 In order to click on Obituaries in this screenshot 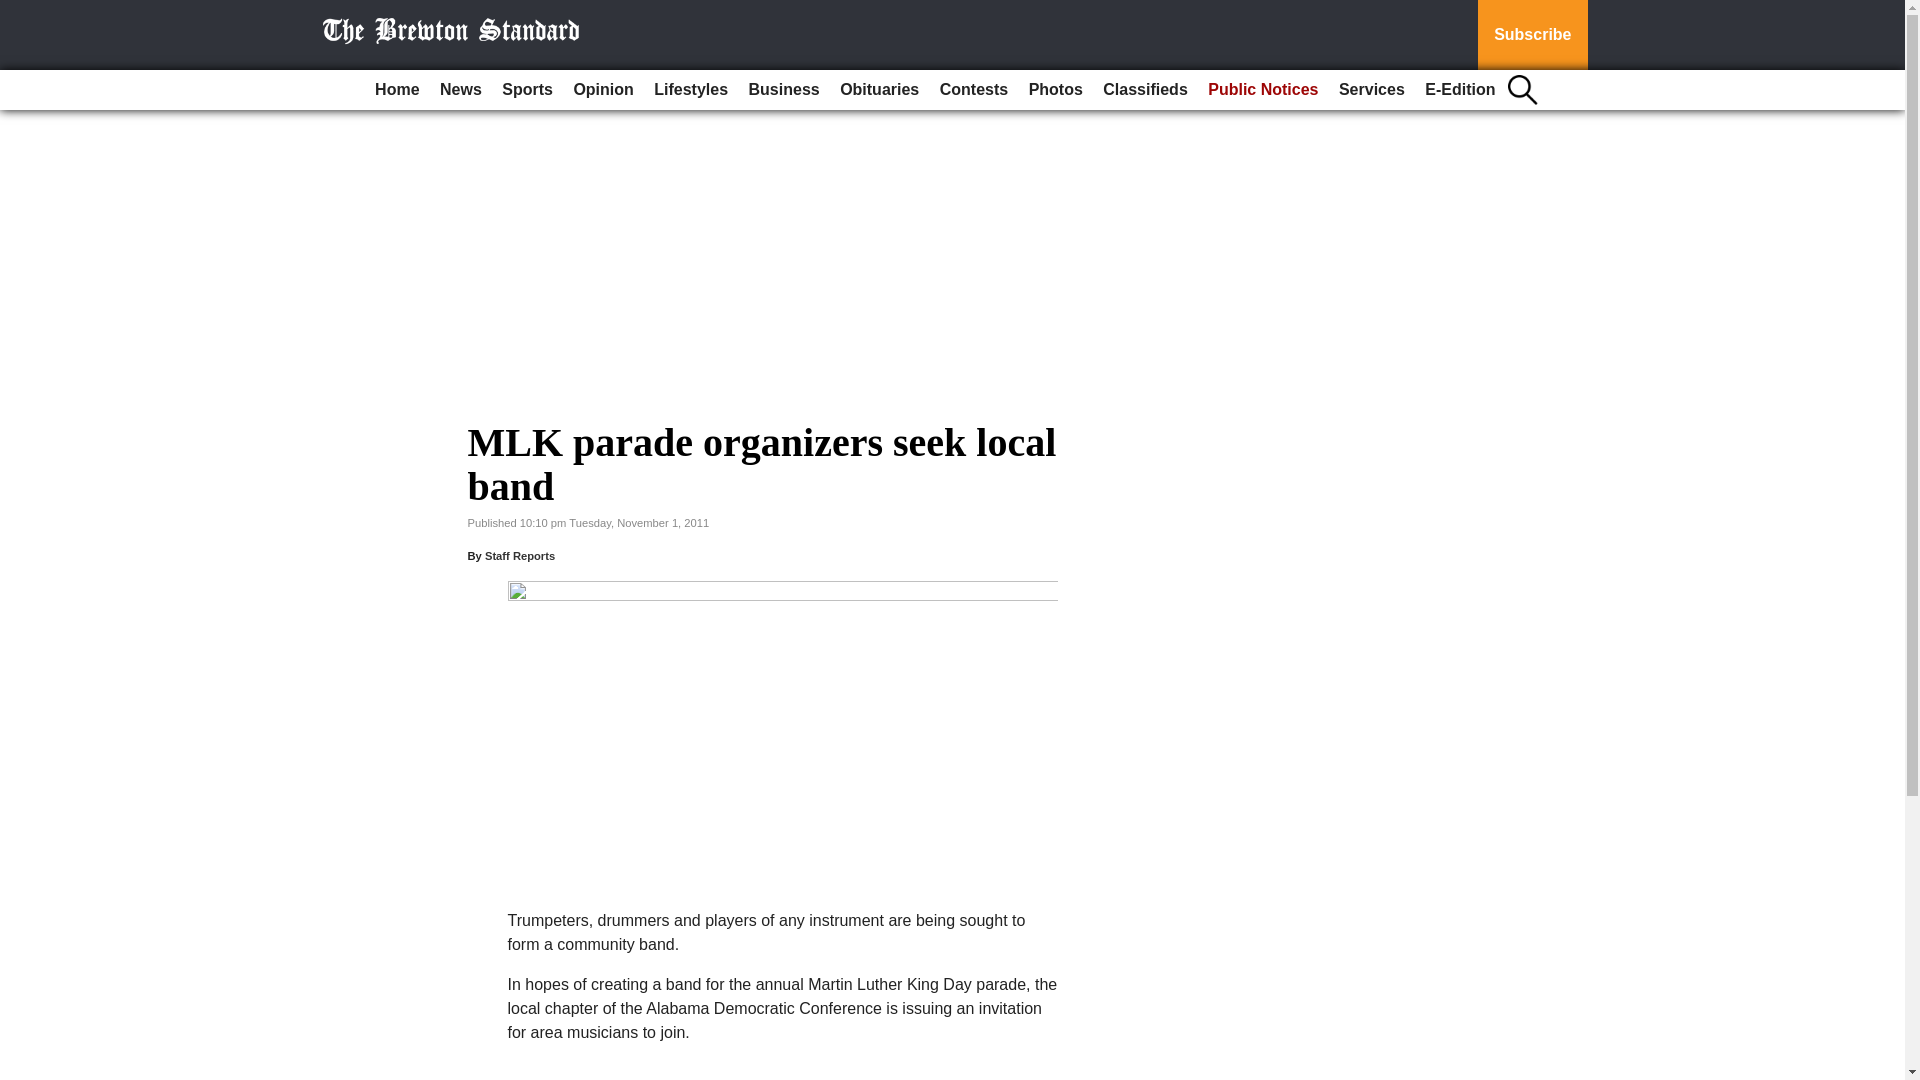, I will do `click(879, 90)`.